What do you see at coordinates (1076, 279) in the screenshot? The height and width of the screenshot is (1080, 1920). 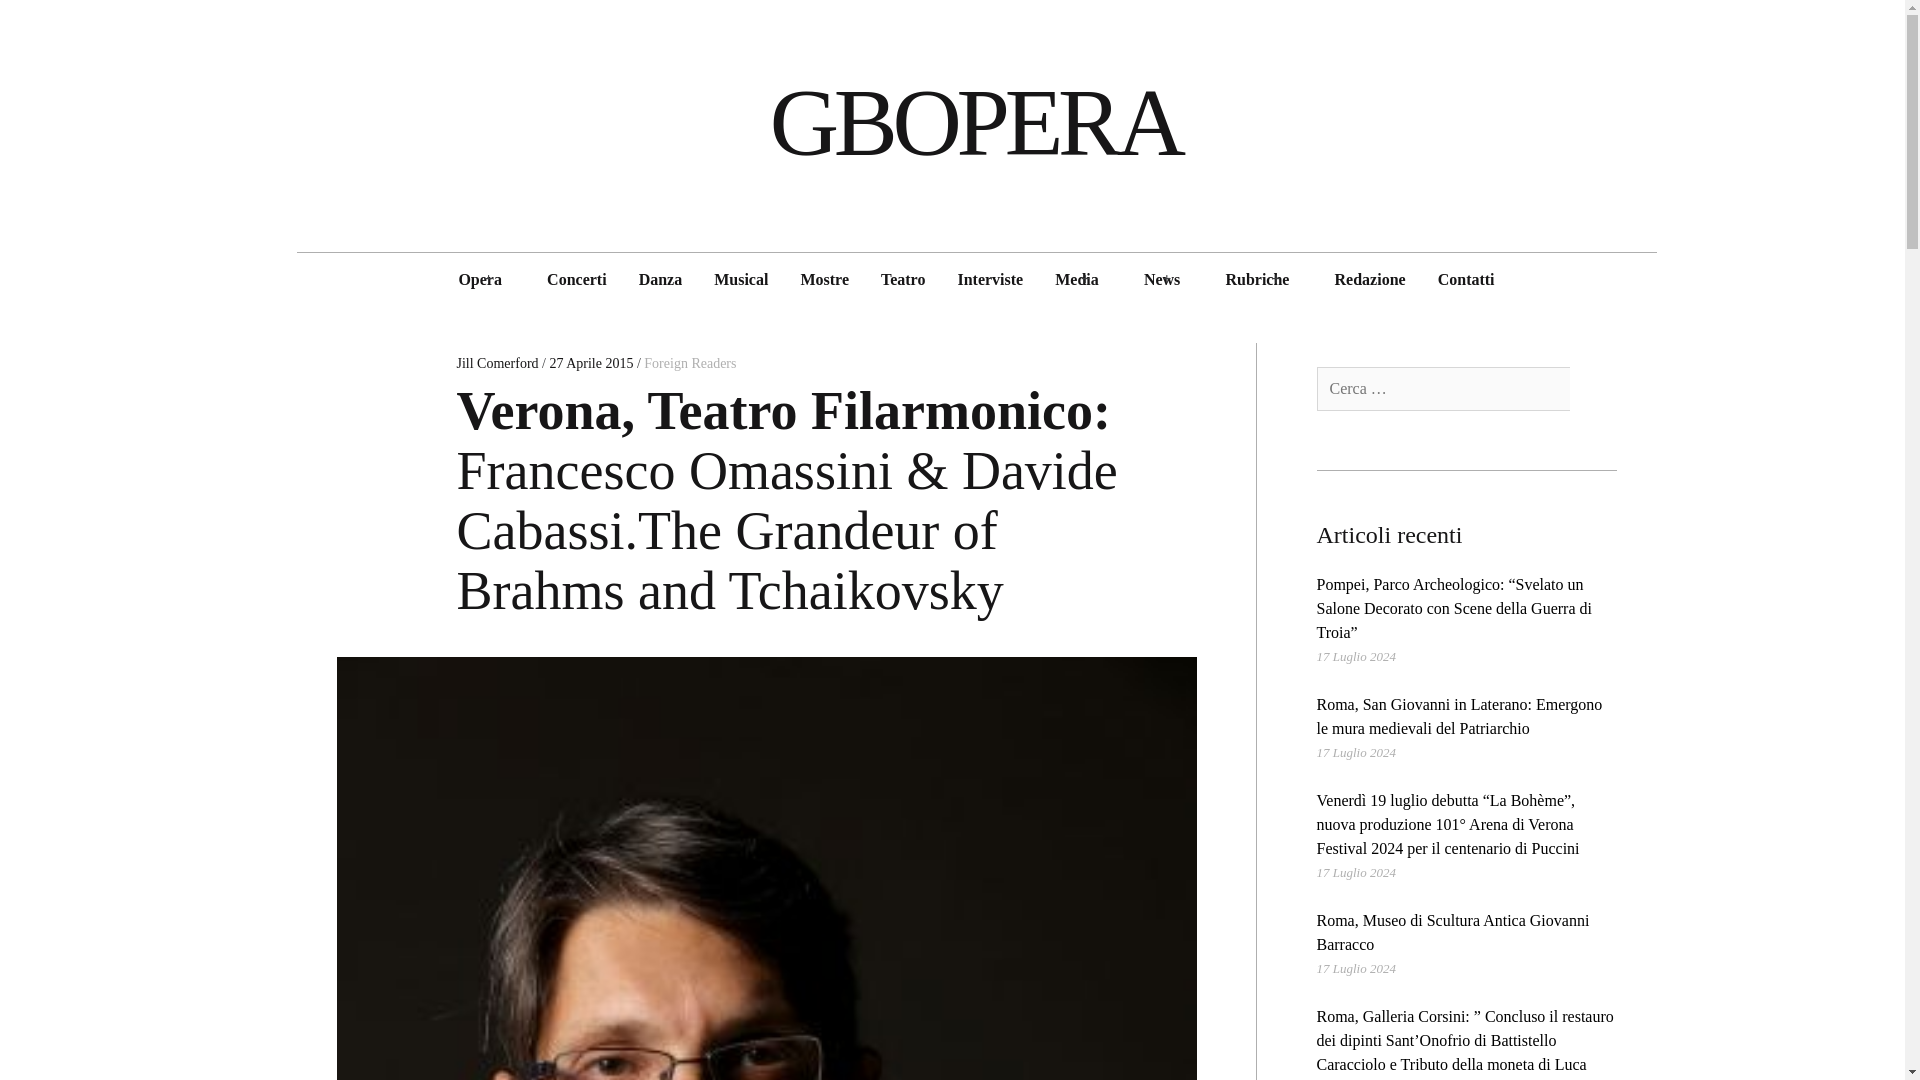 I see `Media` at bounding box center [1076, 279].